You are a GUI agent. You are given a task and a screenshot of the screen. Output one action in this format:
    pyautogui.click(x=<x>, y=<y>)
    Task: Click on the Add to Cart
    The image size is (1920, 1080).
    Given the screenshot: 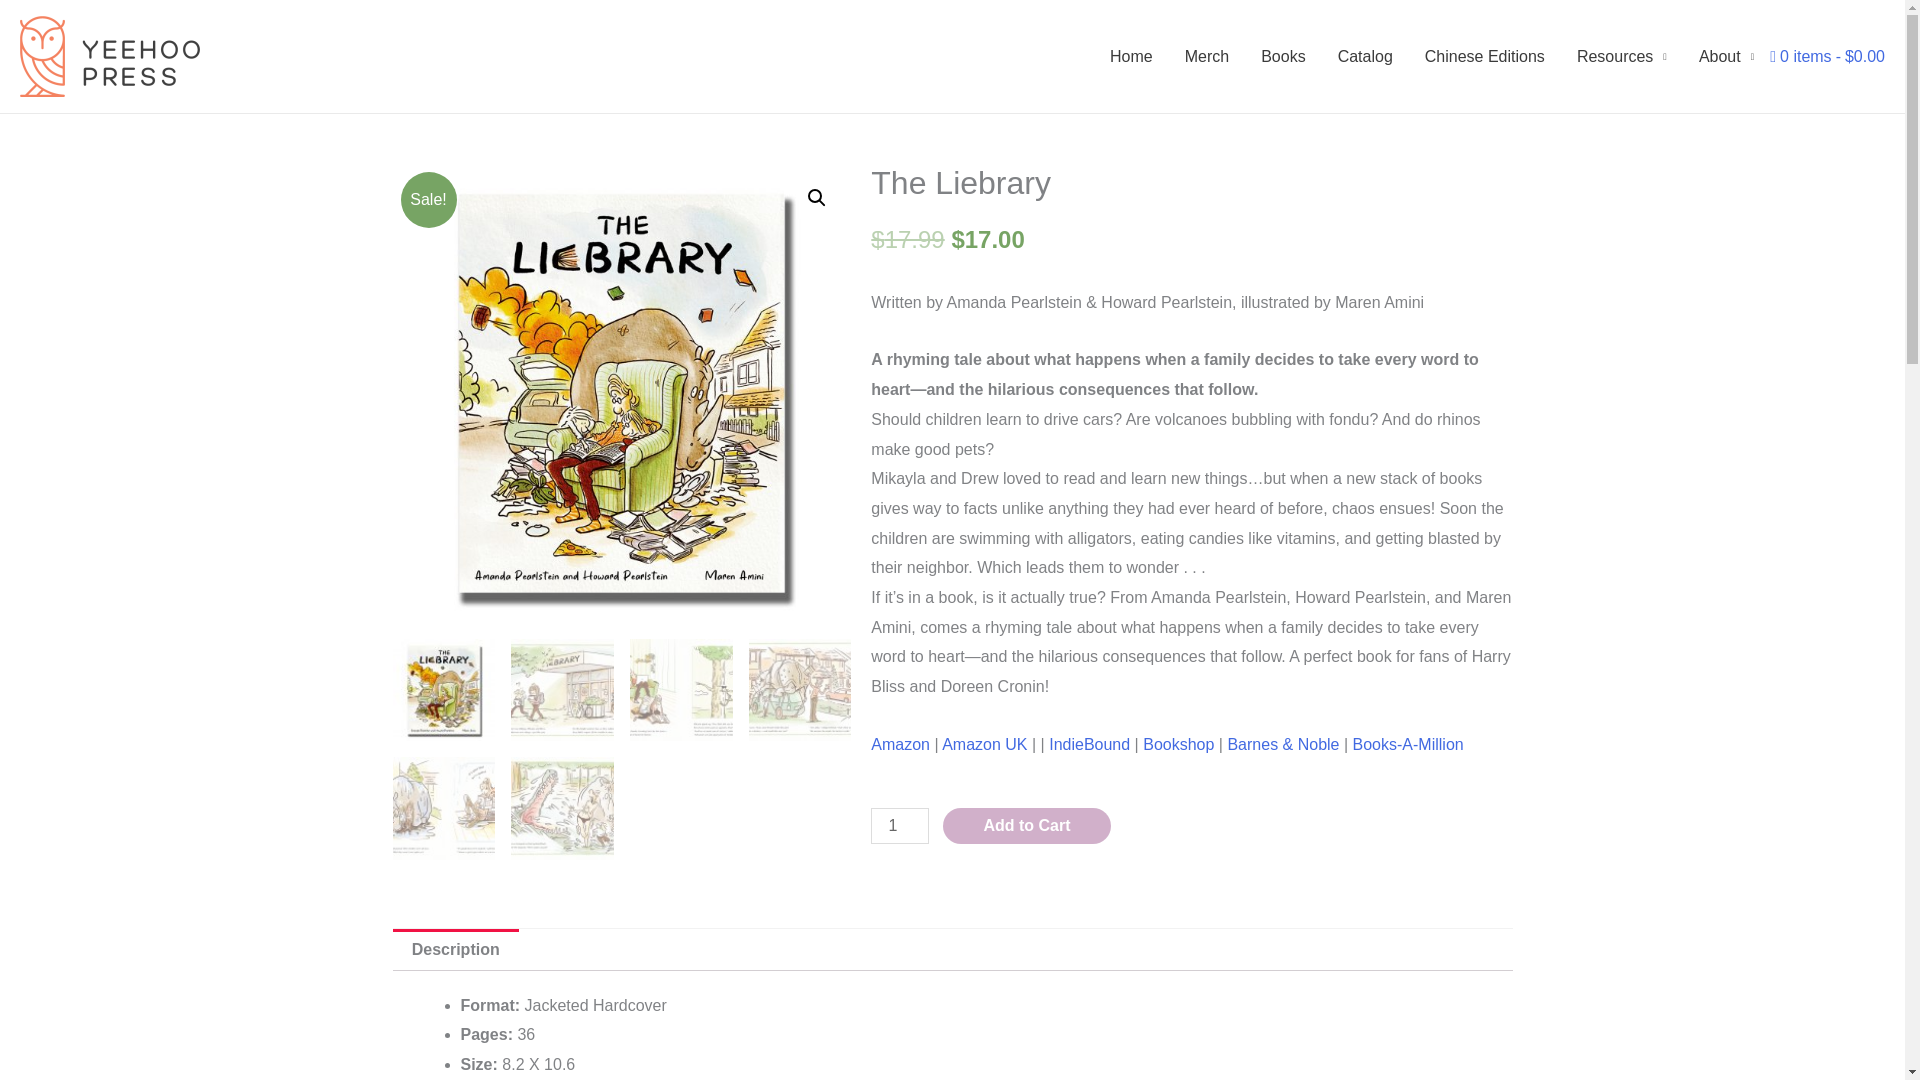 What is the action you would take?
    pyautogui.click(x=1026, y=825)
    